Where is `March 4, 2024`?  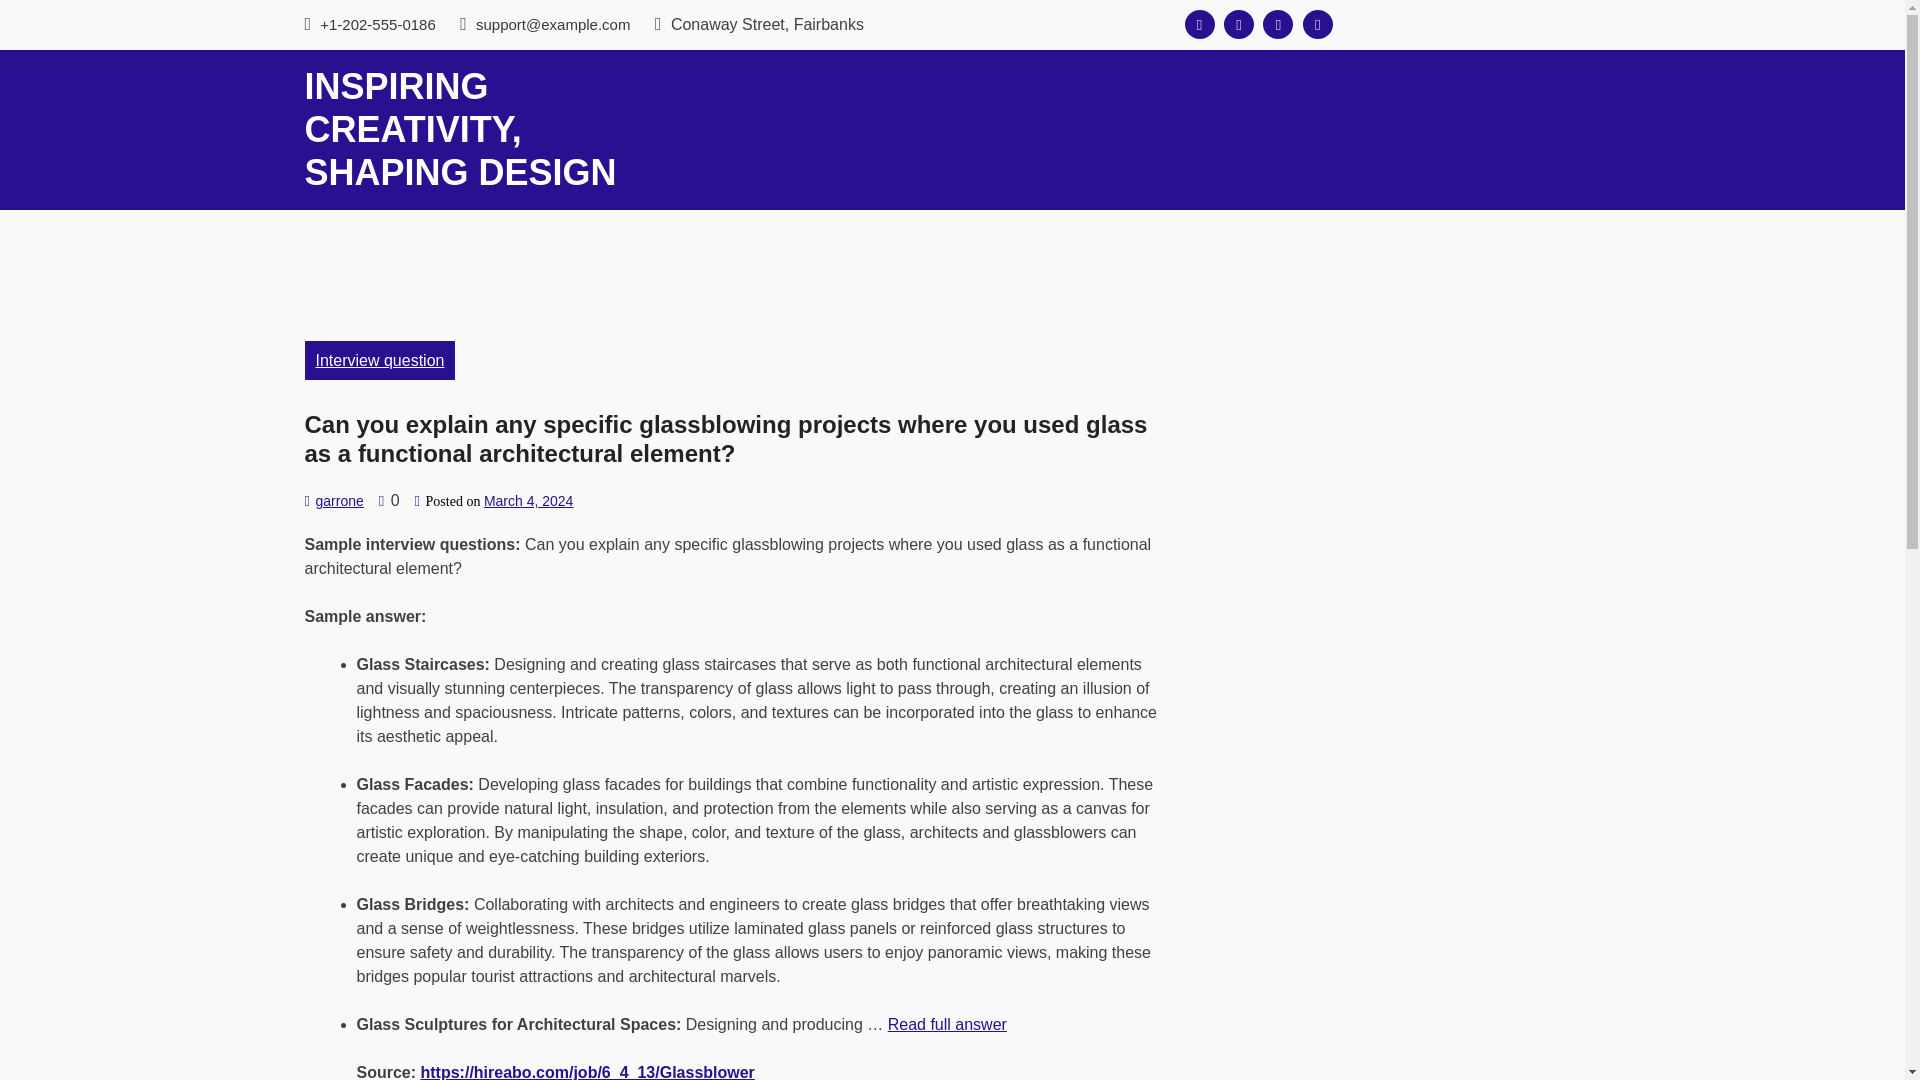 March 4, 2024 is located at coordinates (528, 500).